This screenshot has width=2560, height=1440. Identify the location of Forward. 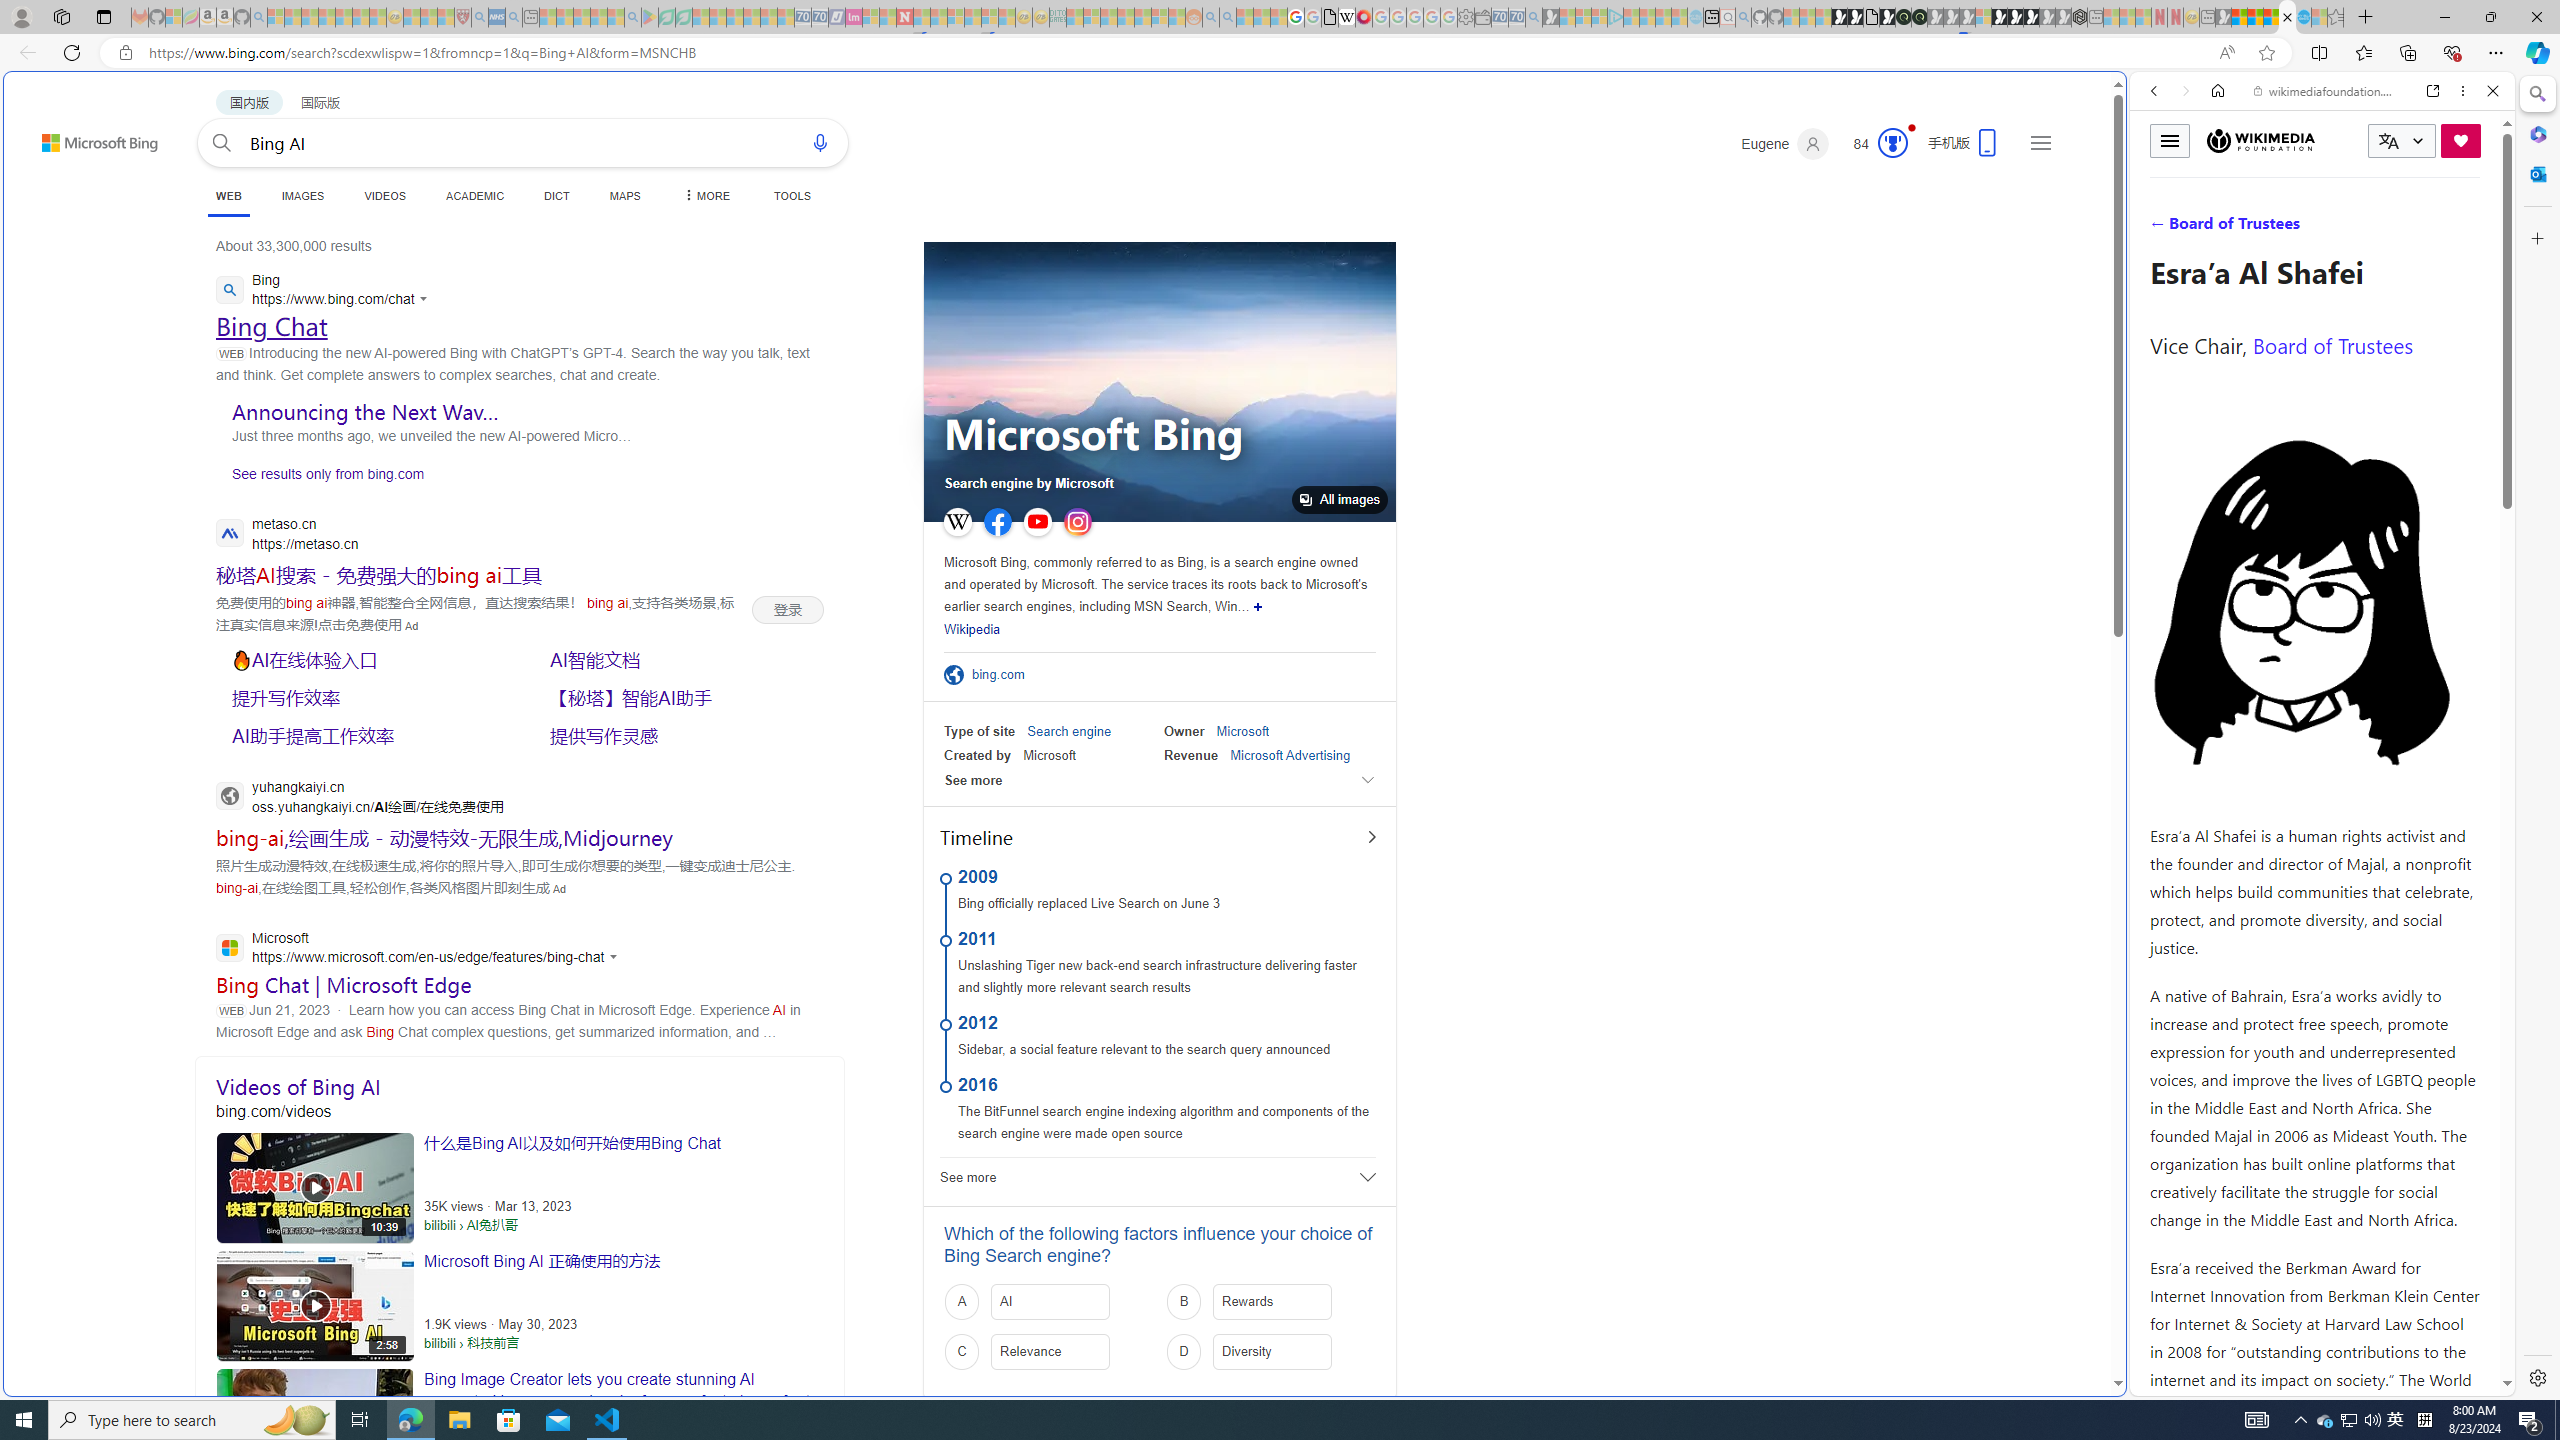
(2184, 90).